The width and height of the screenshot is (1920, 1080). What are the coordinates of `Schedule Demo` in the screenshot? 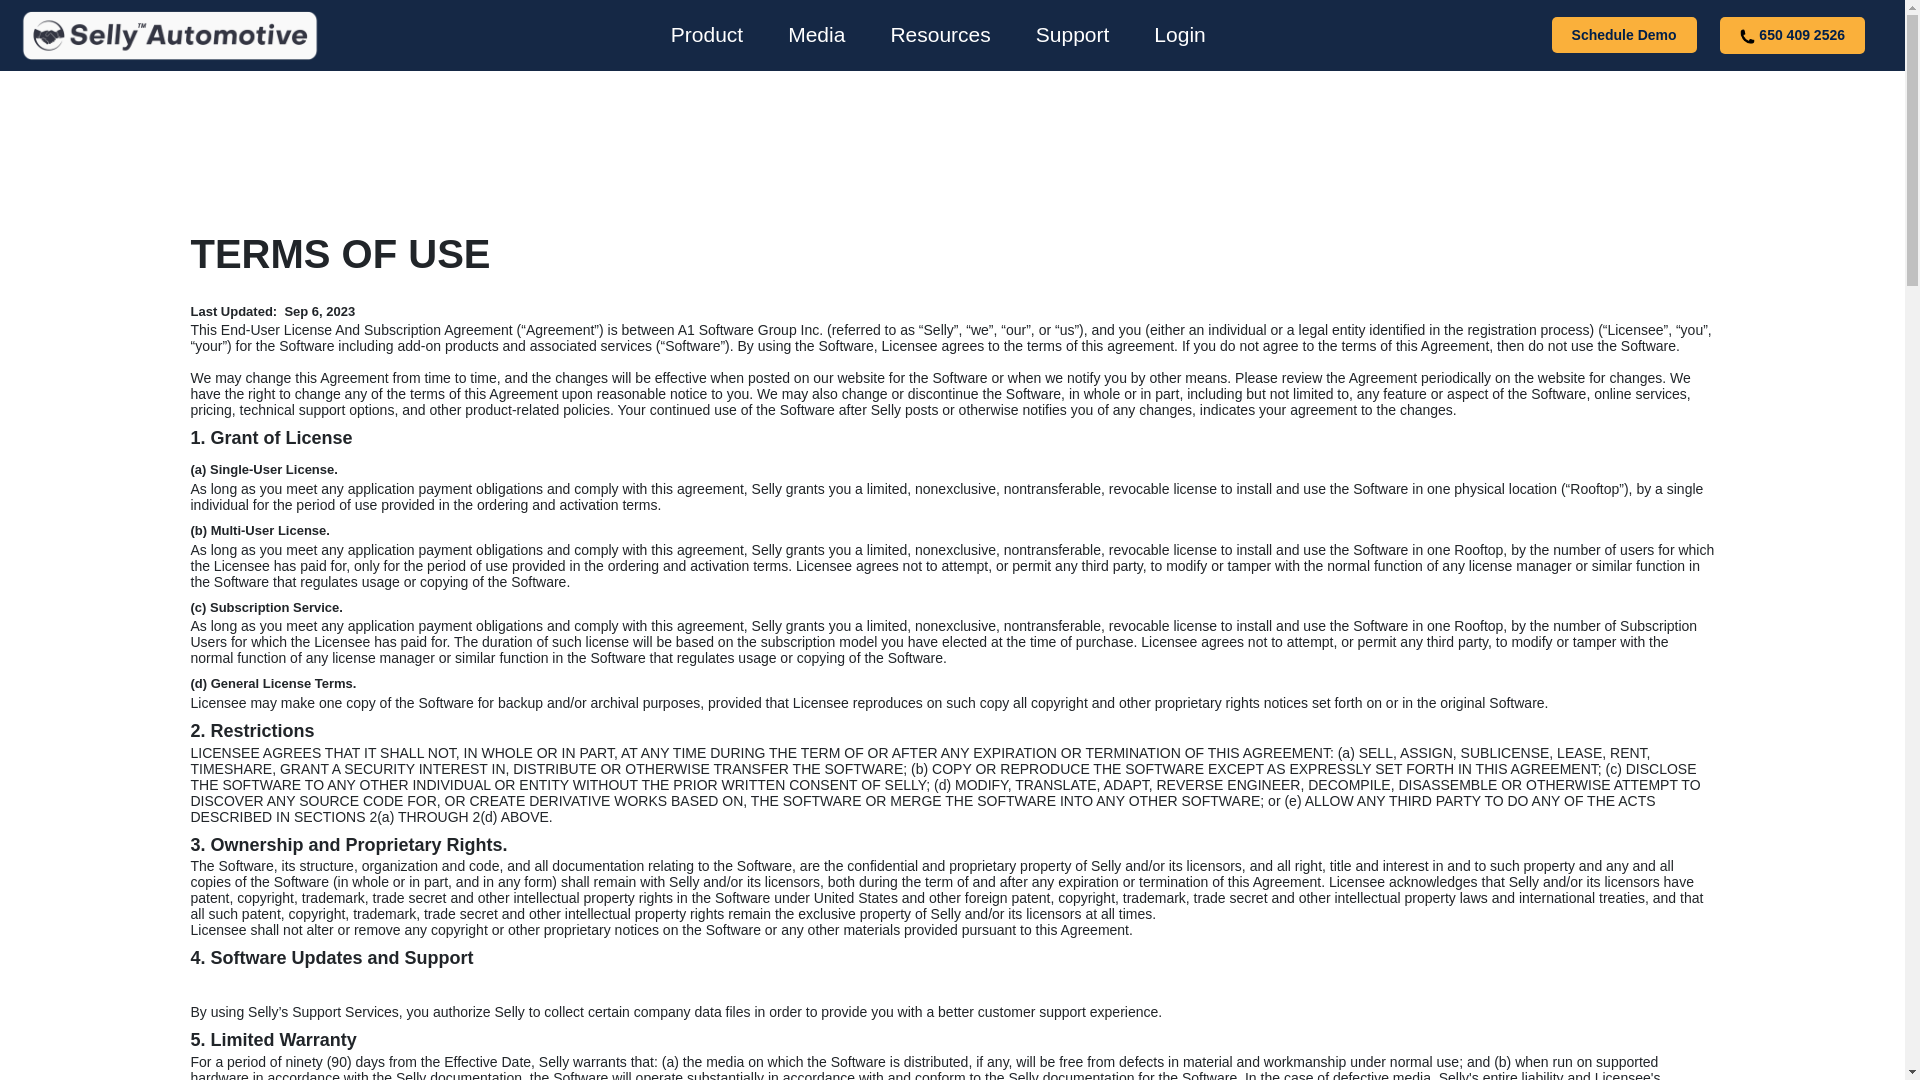 It's located at (1624, 34).